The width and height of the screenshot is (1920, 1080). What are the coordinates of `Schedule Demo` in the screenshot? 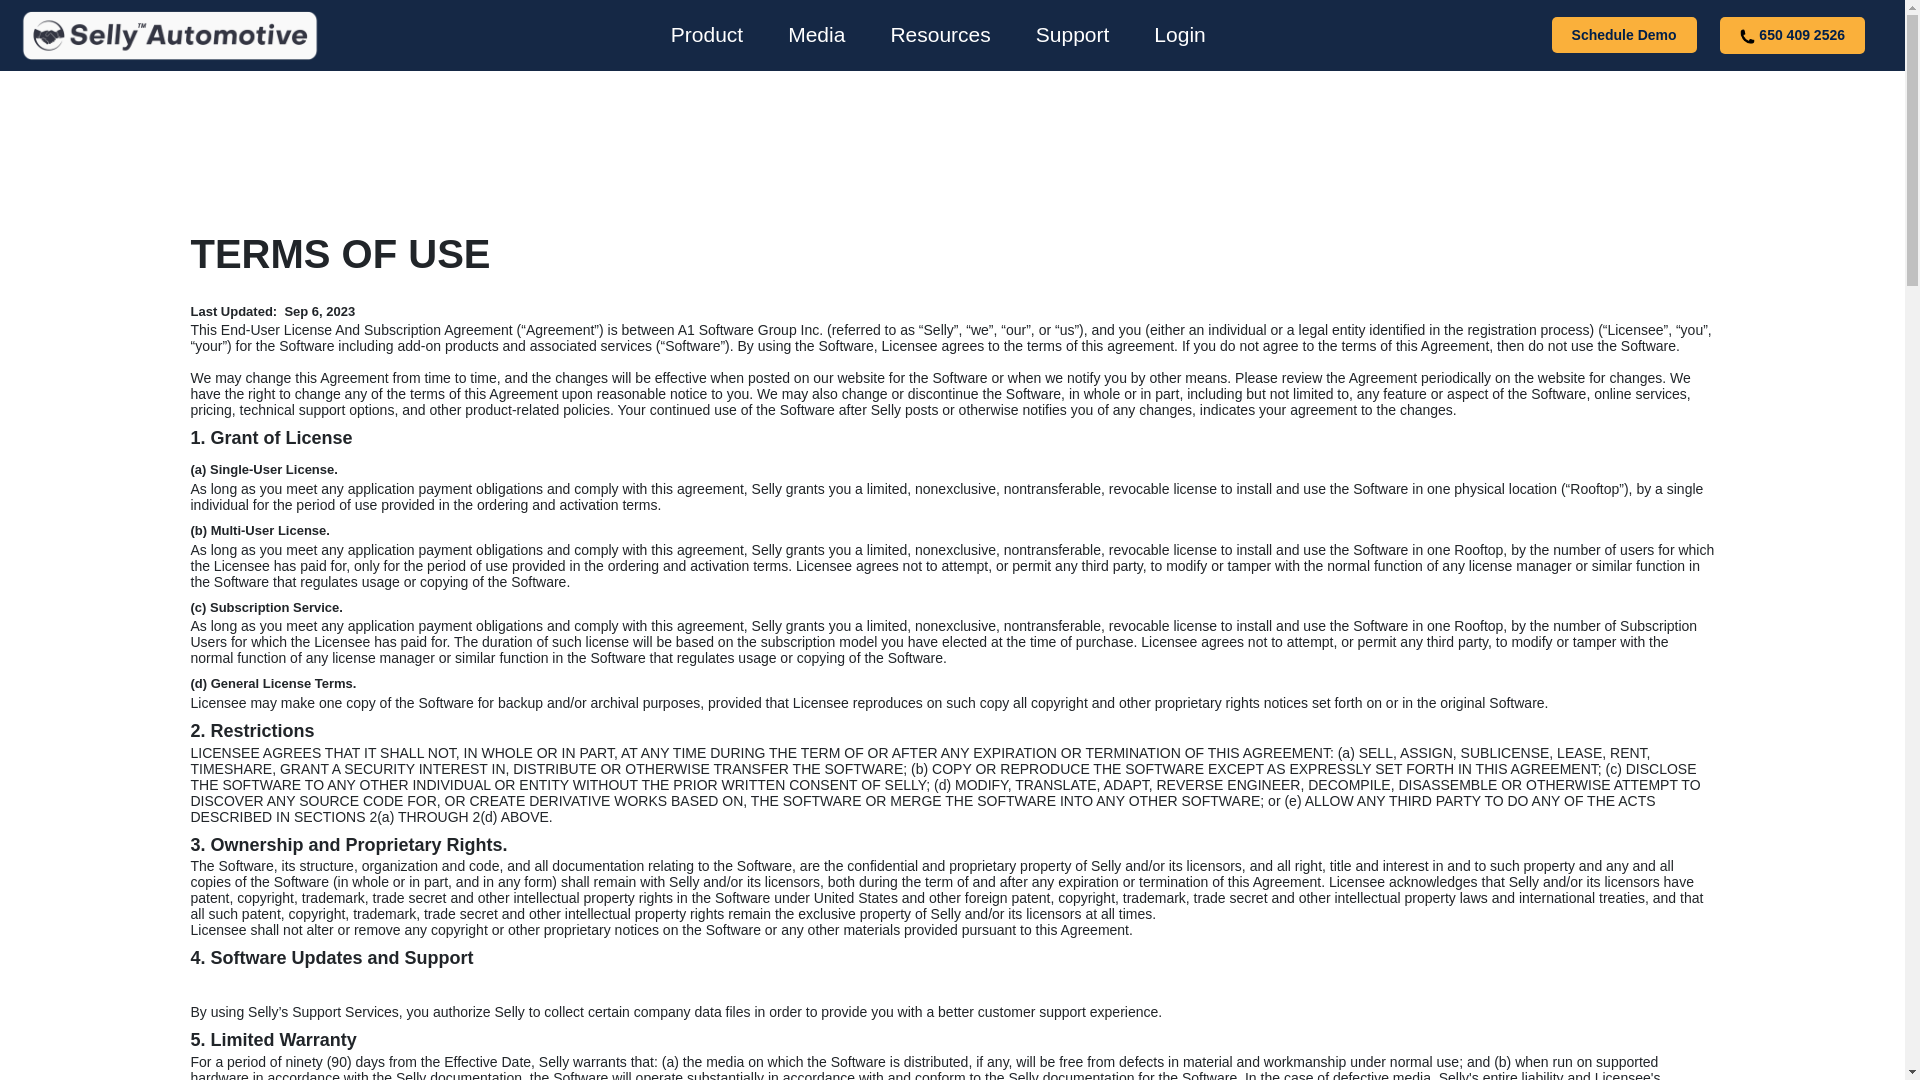 It's located at (1624, 34).